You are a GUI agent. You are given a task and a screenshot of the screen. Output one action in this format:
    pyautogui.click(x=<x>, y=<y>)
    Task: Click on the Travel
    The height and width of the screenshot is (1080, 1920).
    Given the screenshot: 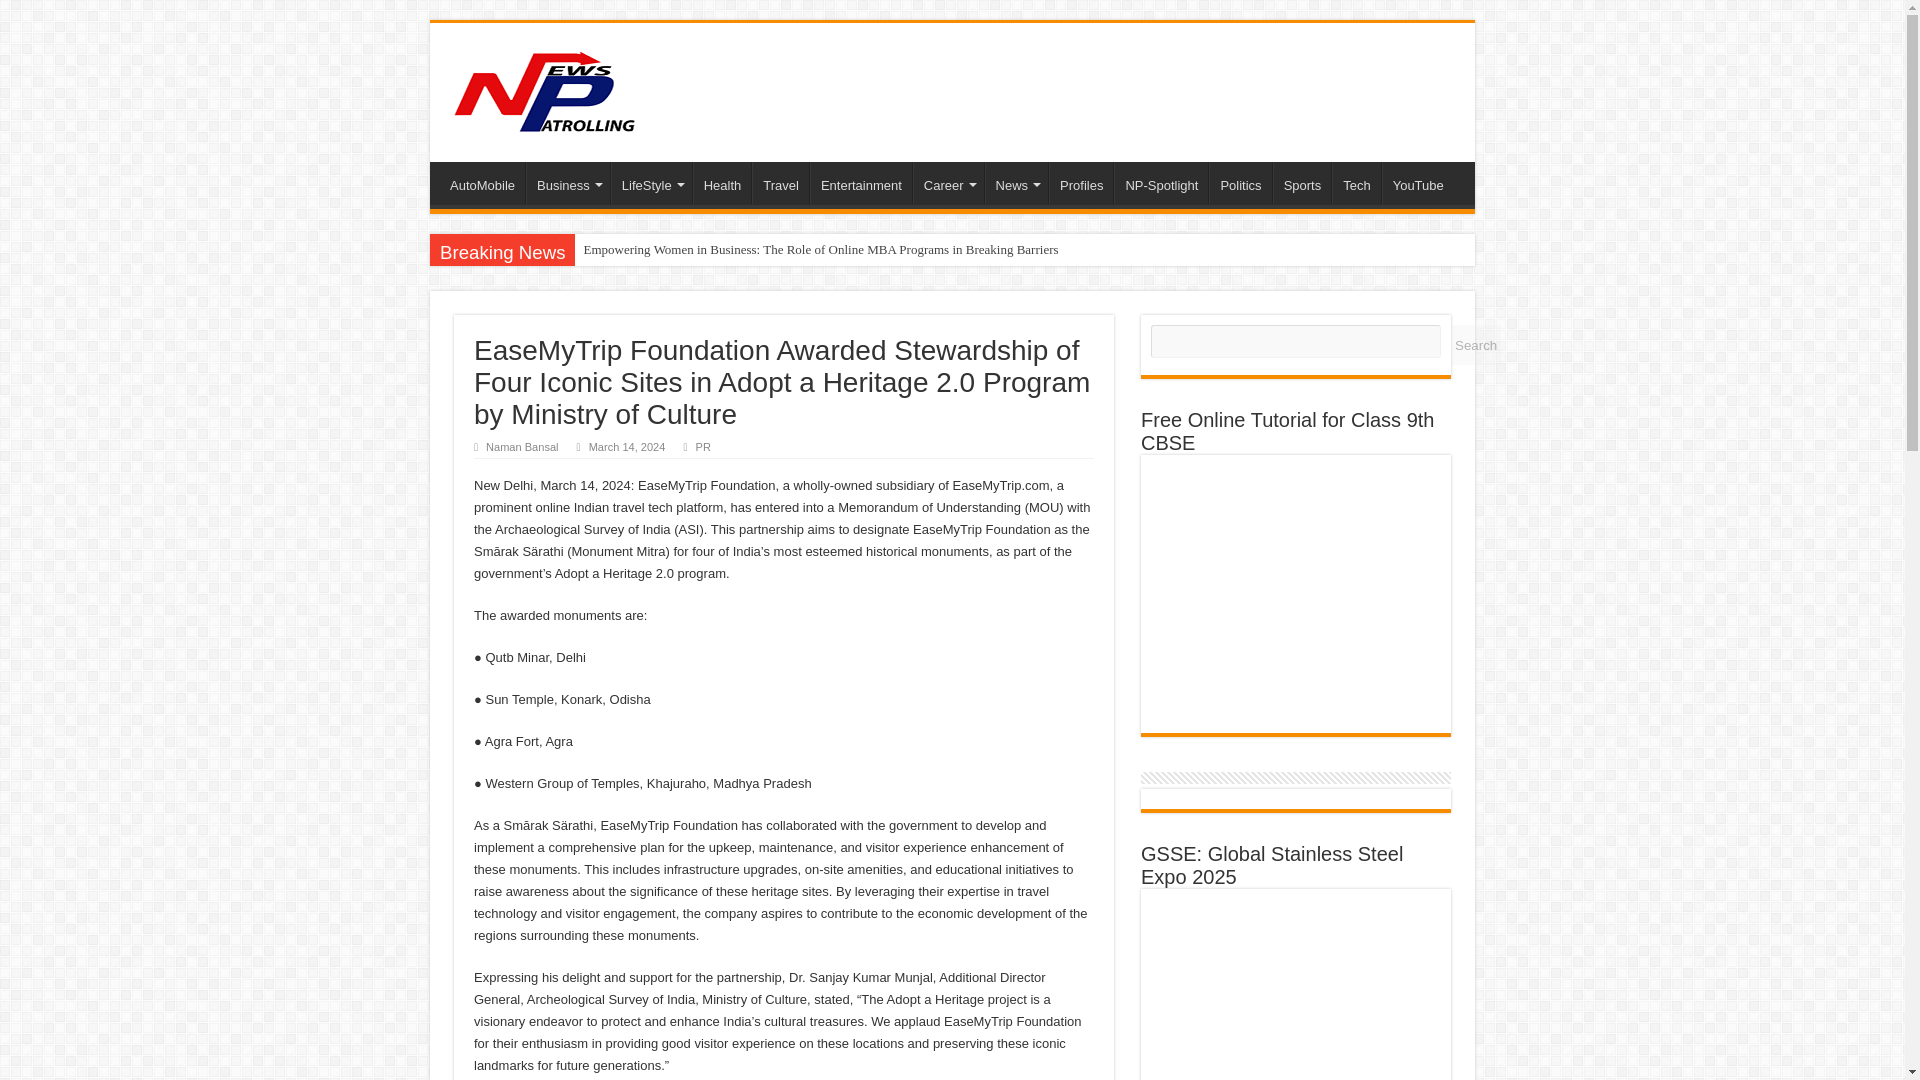 What is the action you would take?
    pyautogui.click(x=780, y=183)
    